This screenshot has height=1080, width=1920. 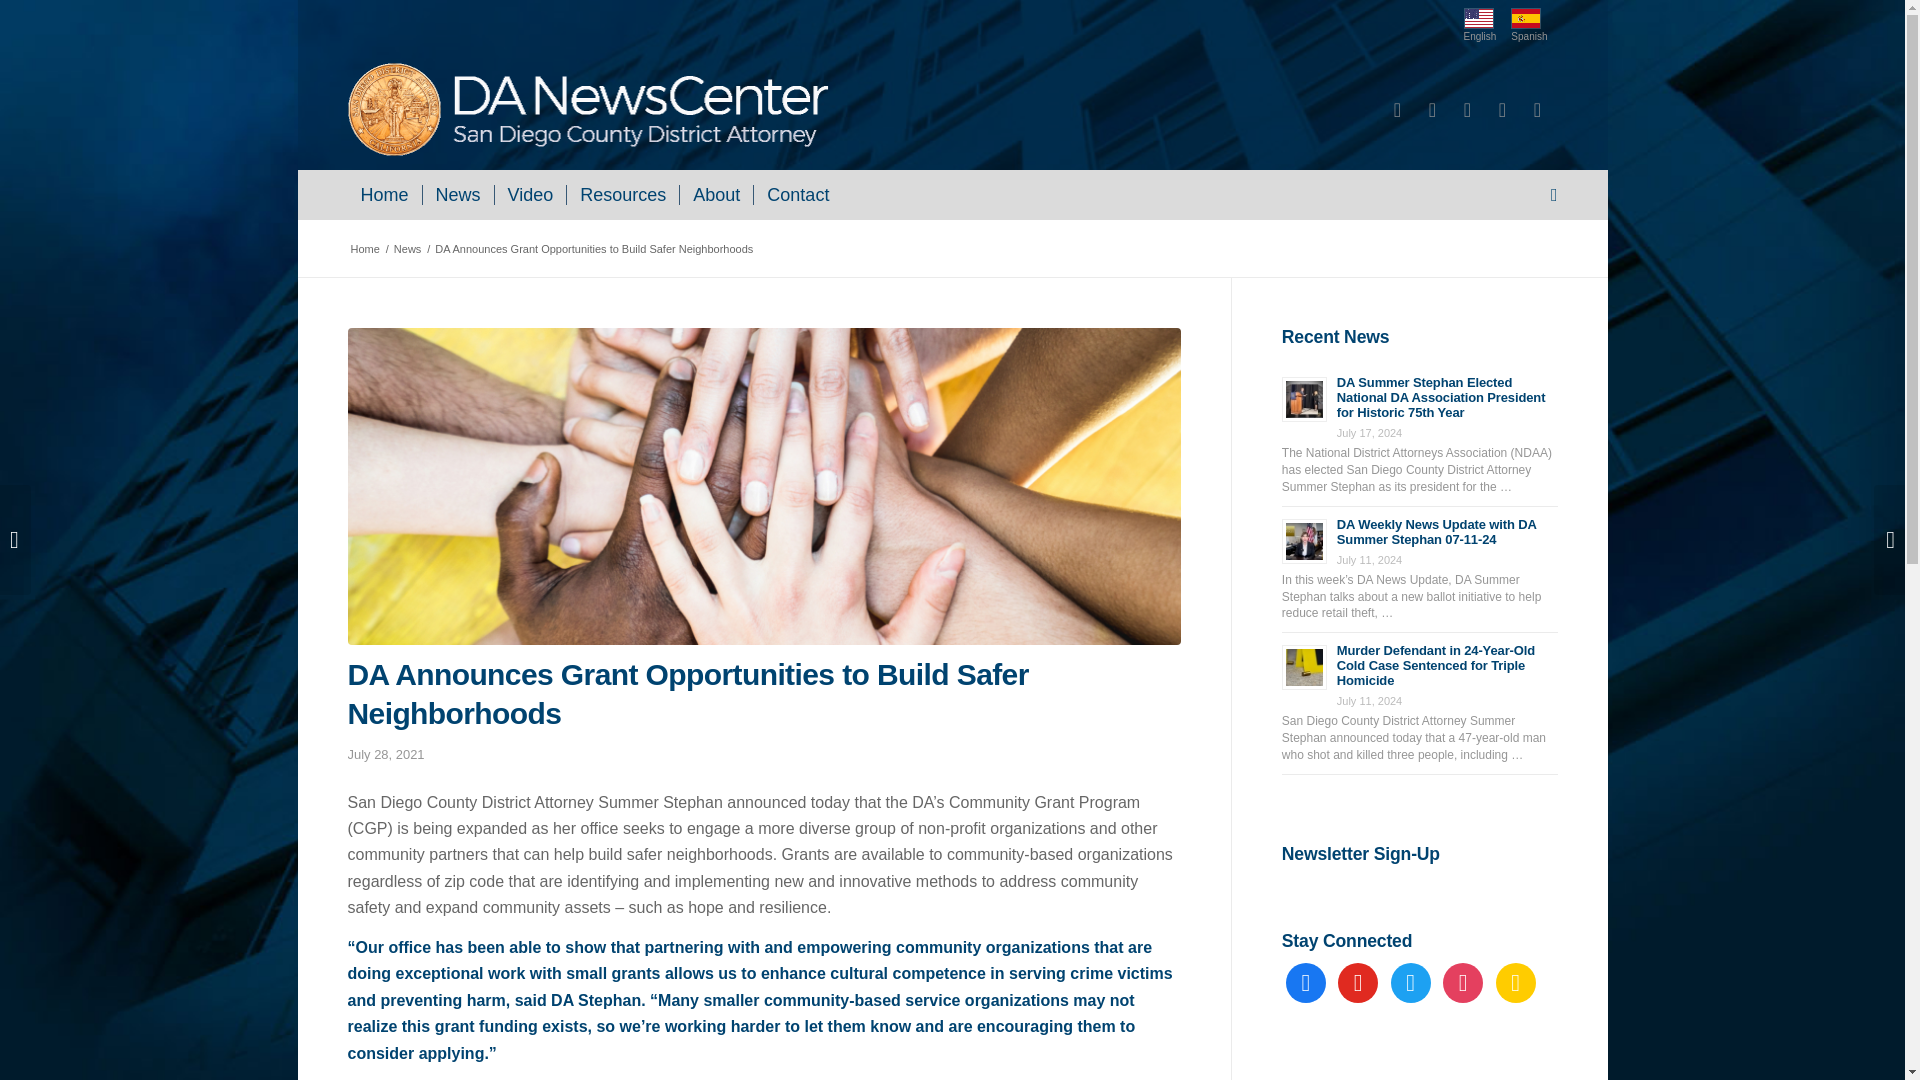 What do you see at coordinates (716, 194) in the screenshot?
I see `About` at bounding box center [716, 194].